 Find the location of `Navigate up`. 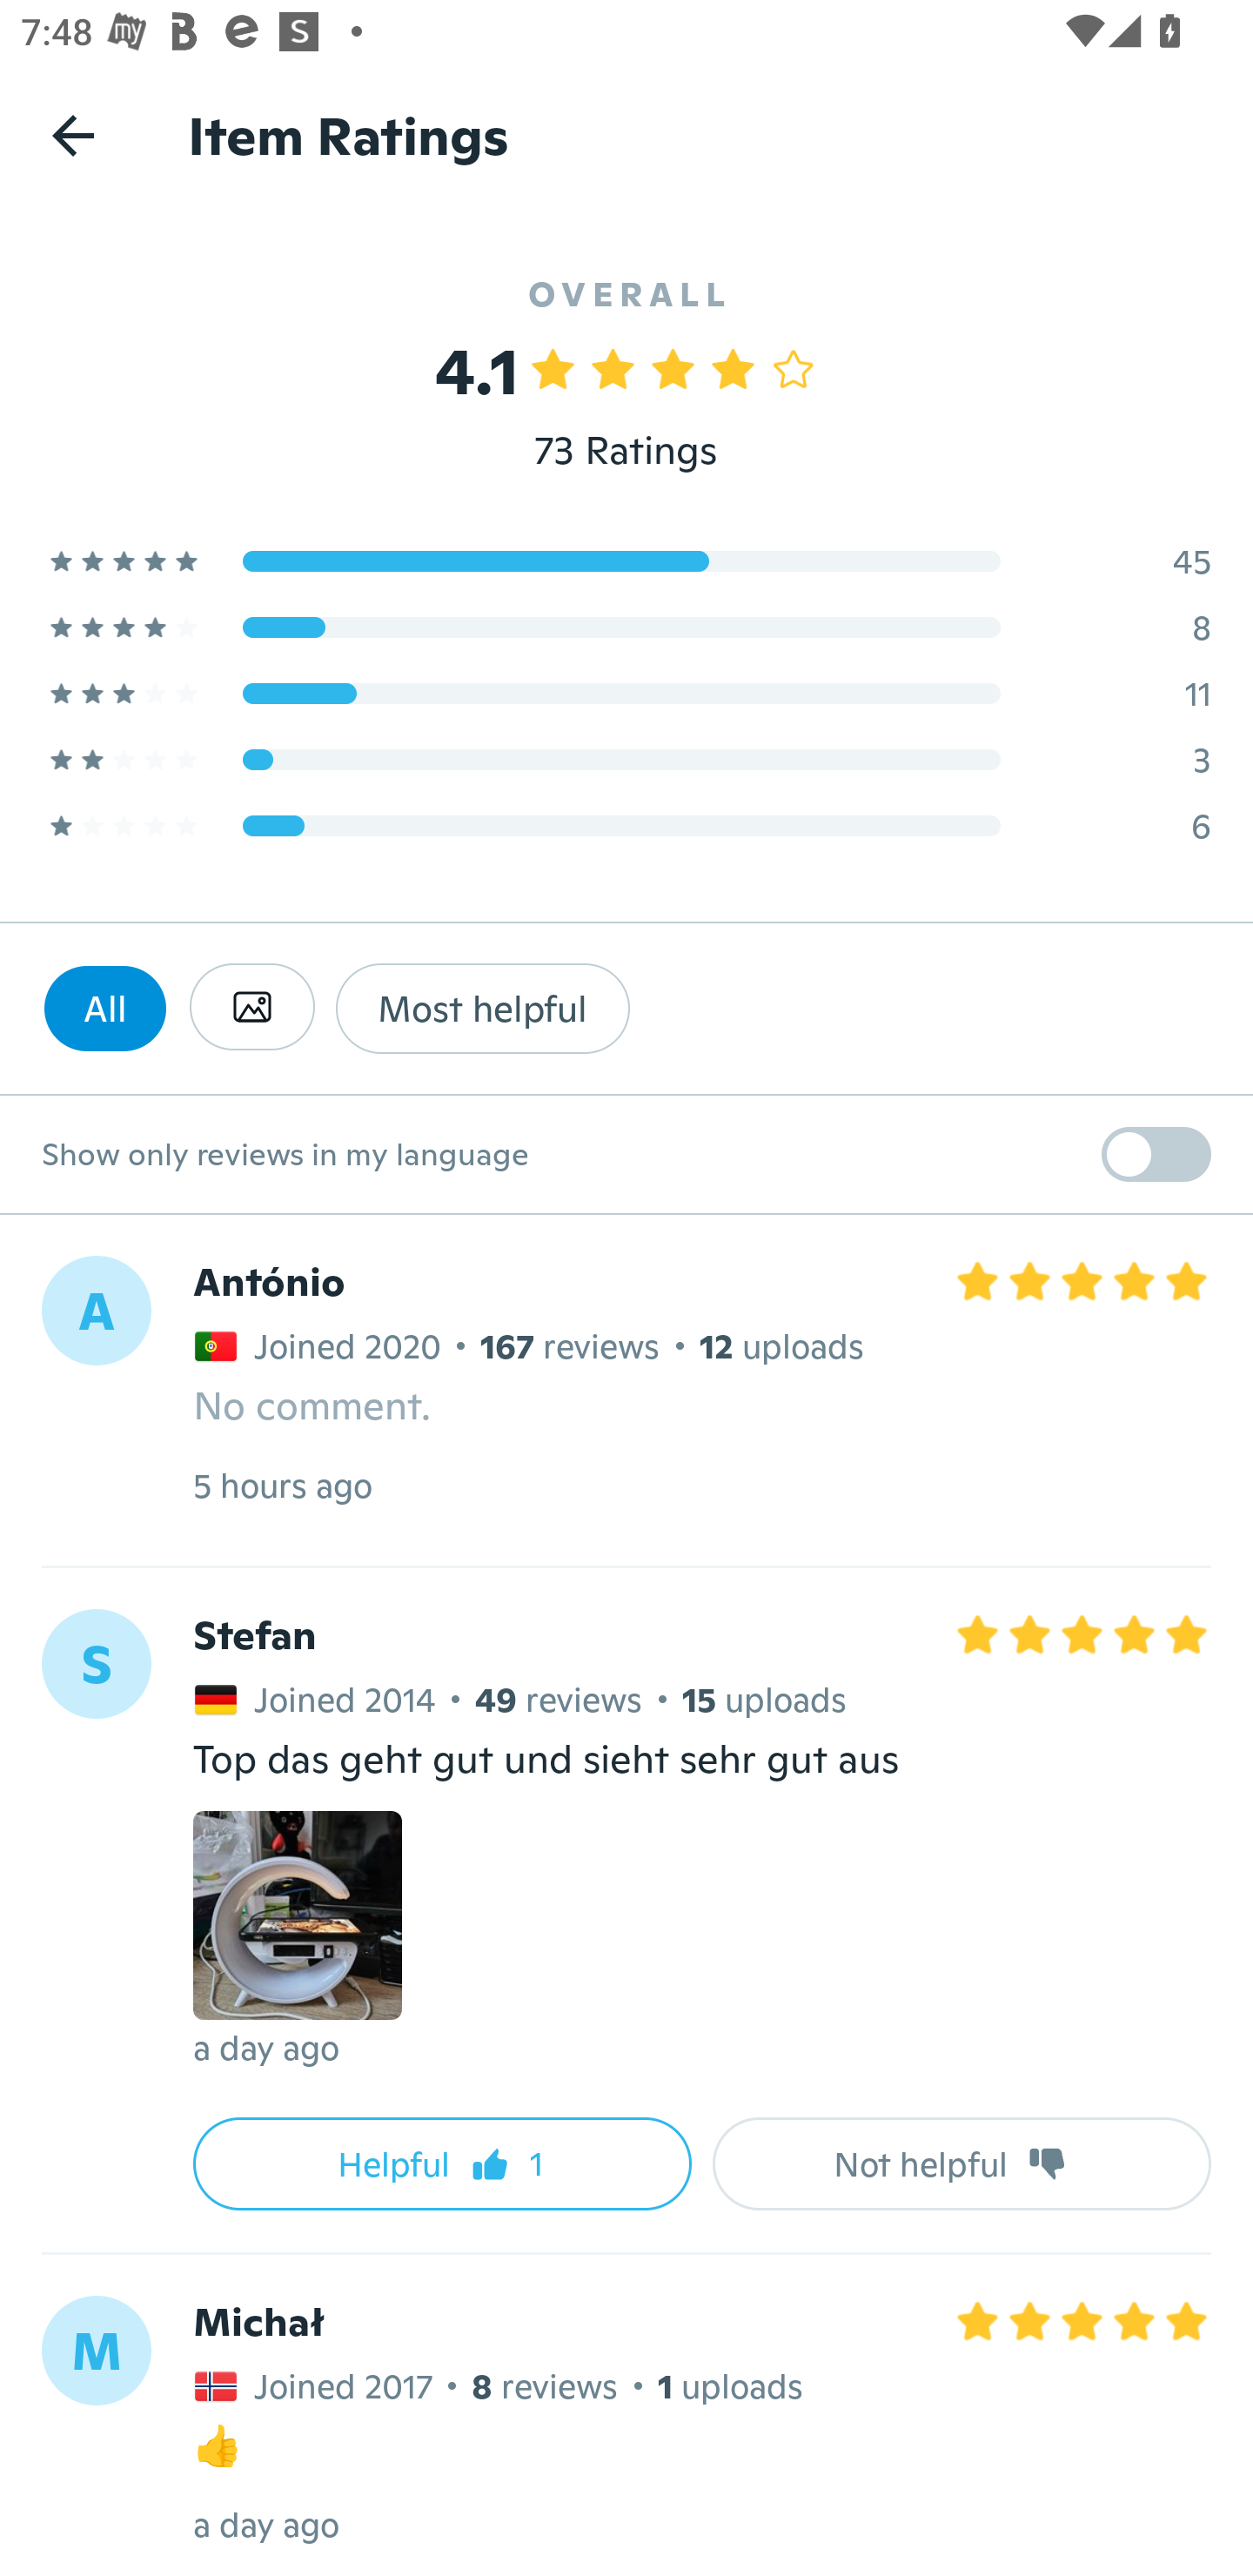

Navigate up is located at coordinates (73, 135).